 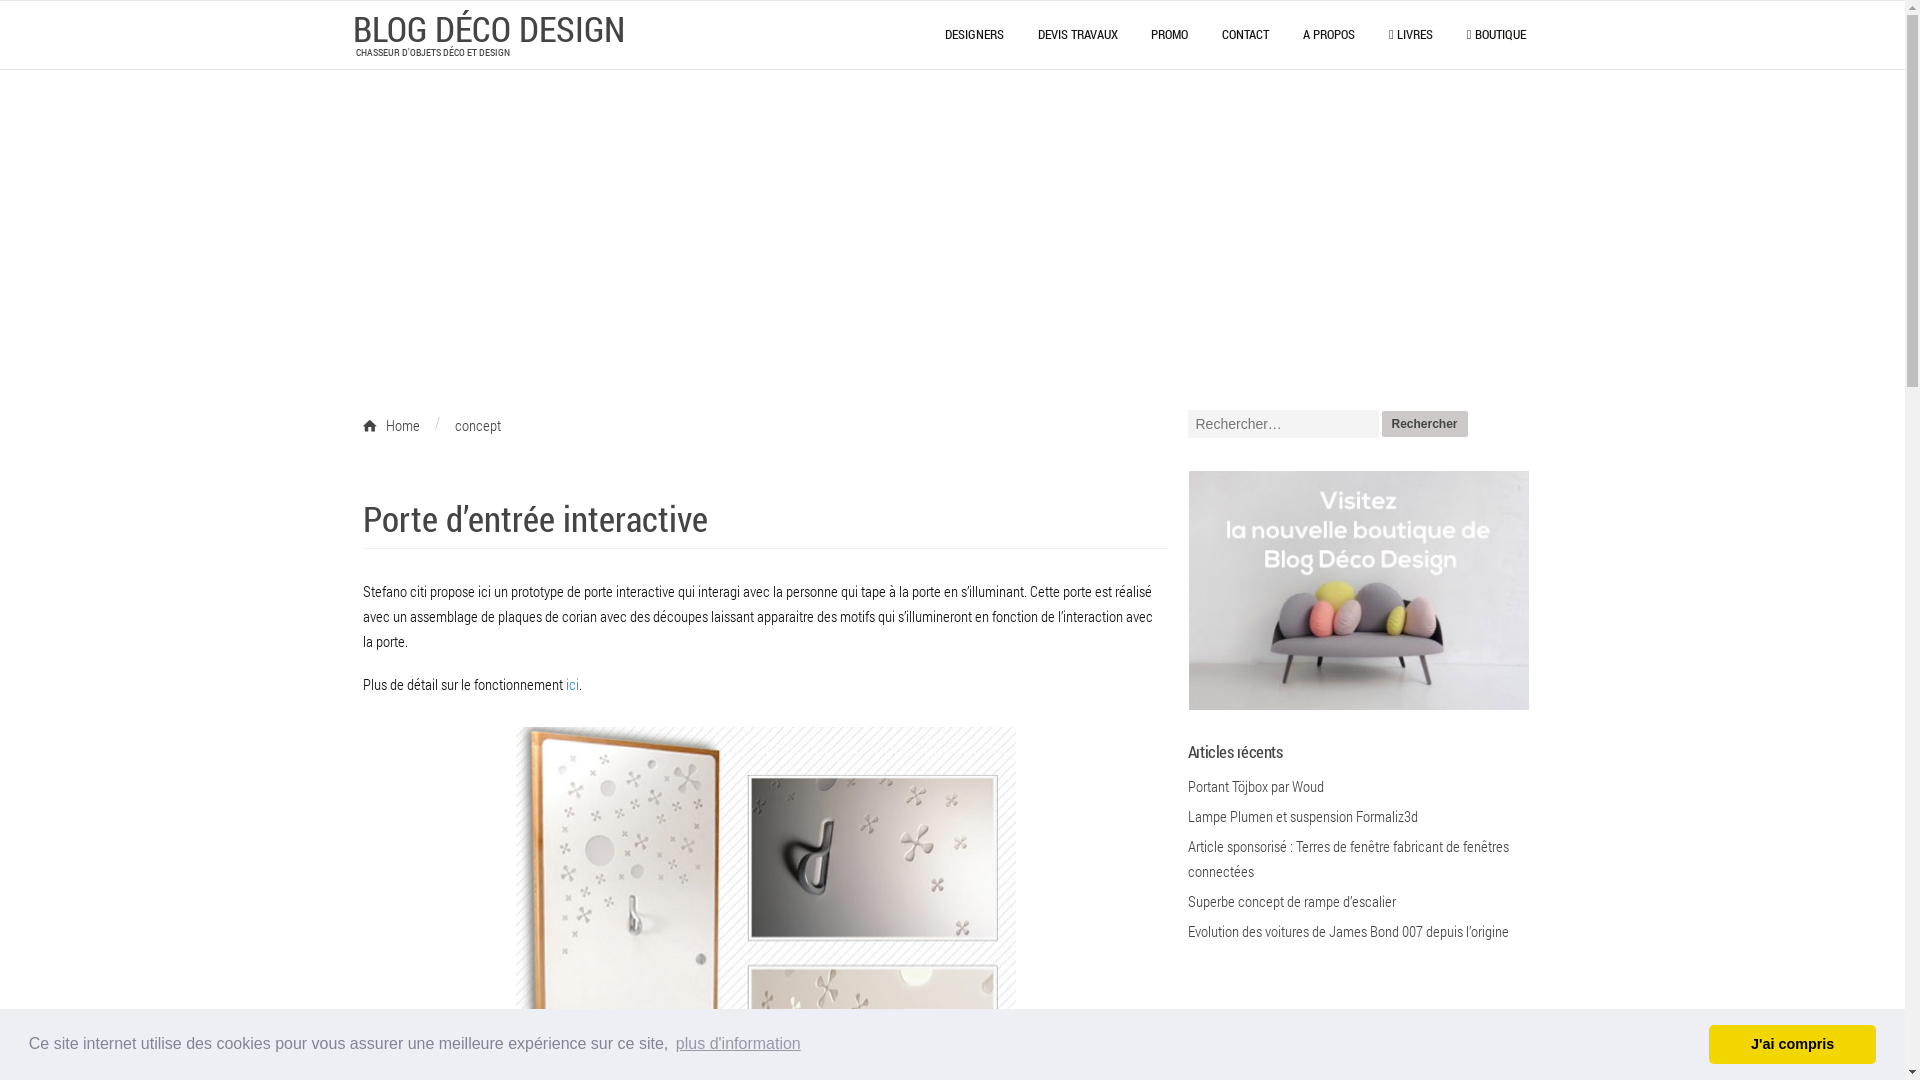 What do you see at coordinates (738, 1044) in the screenshot?
I see `plus d'information` at bounding box center [738, 1044].